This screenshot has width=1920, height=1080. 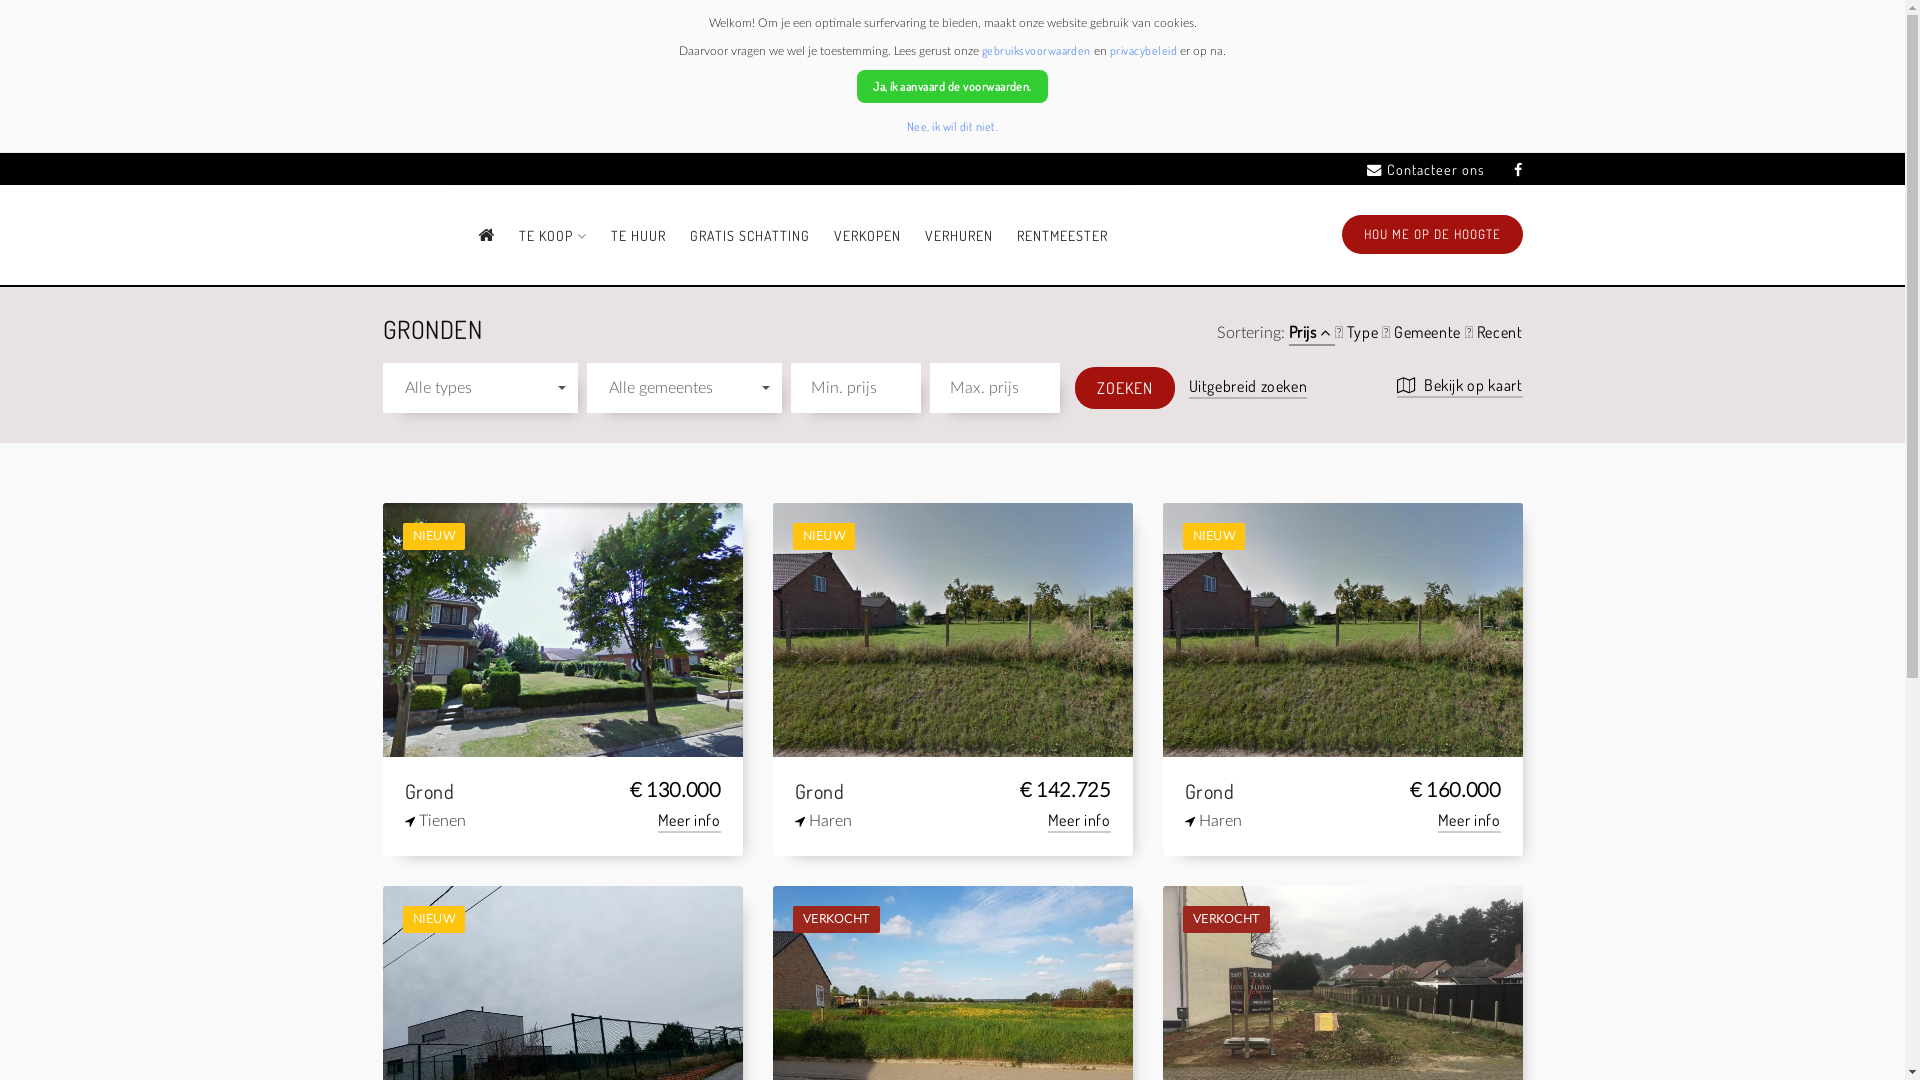 What do you see at coordinates (1364, 334) in the screenshot?
I see `Type` at bounding box center [1364, 334].